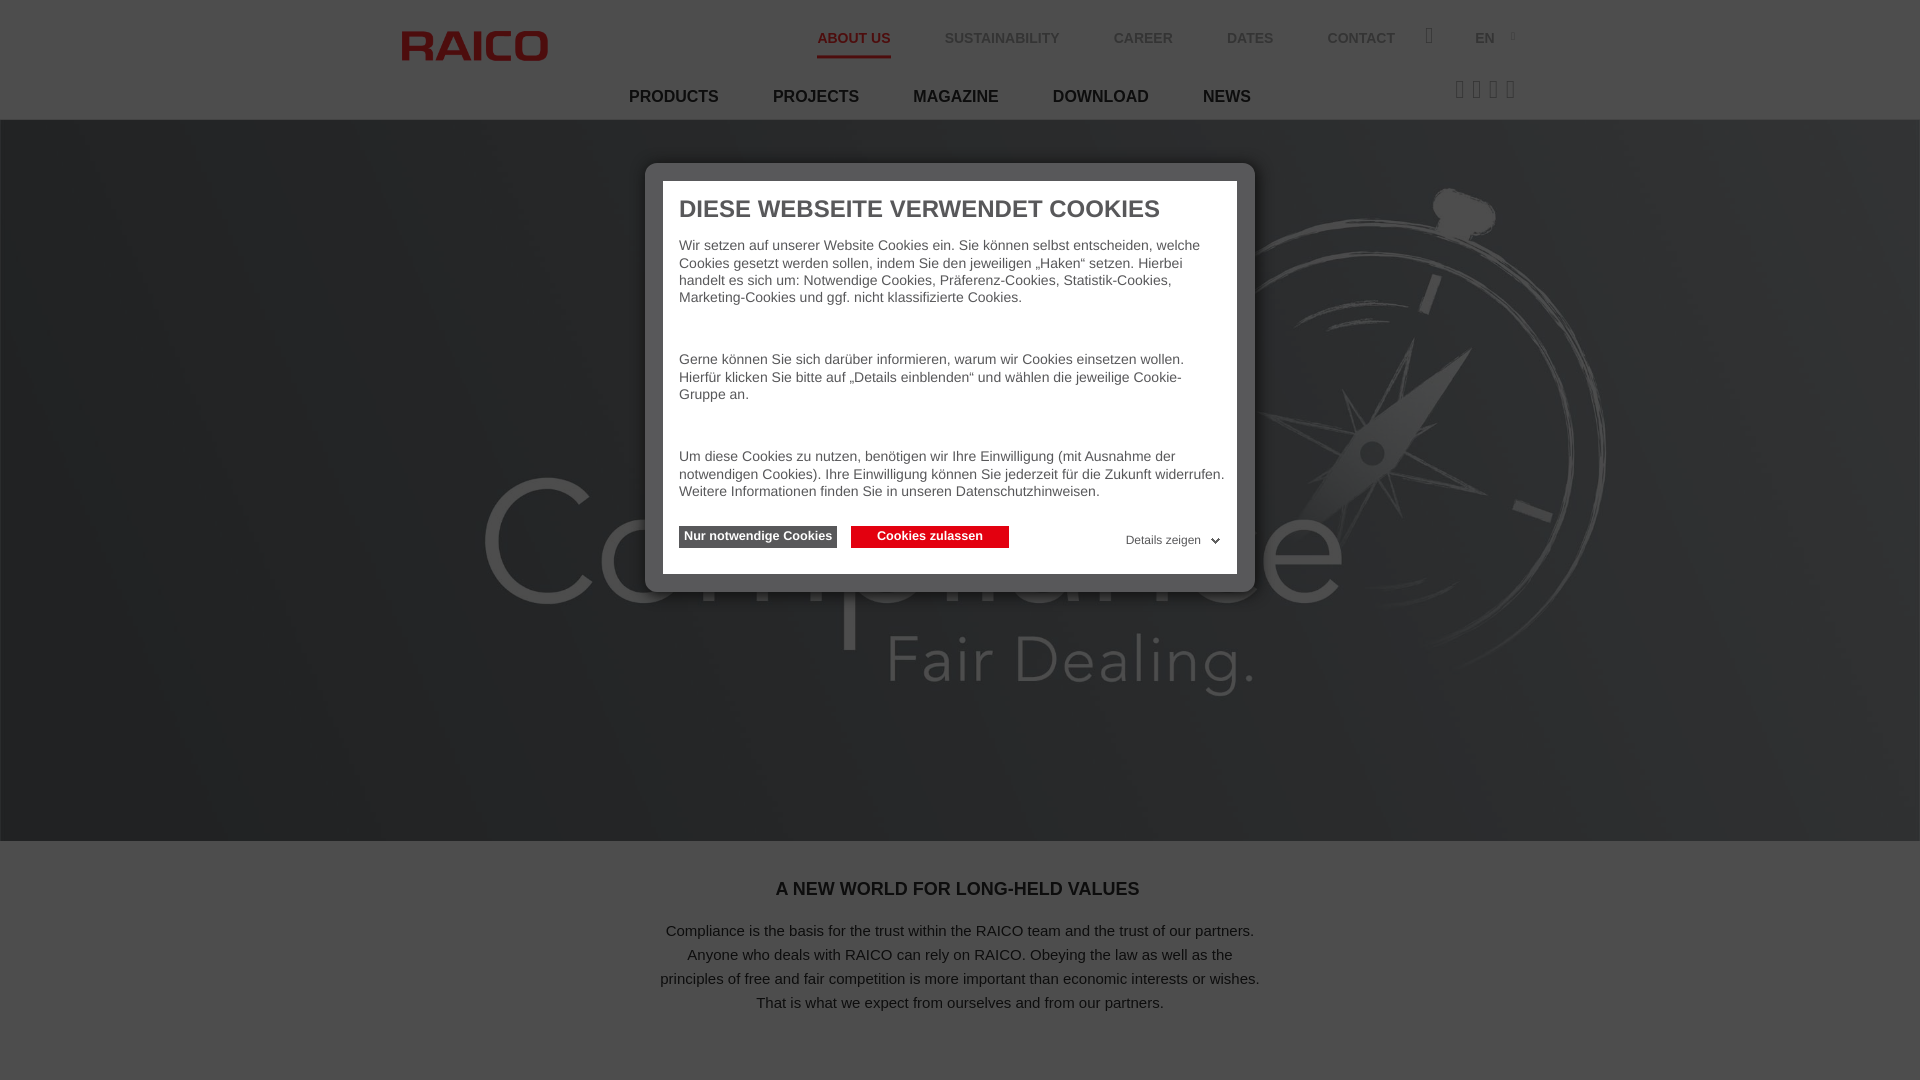 This screenshot has height=1080, width=1920. Describe the element at coordinates (32, 11) in the screenshot. I see `Search` at that location.